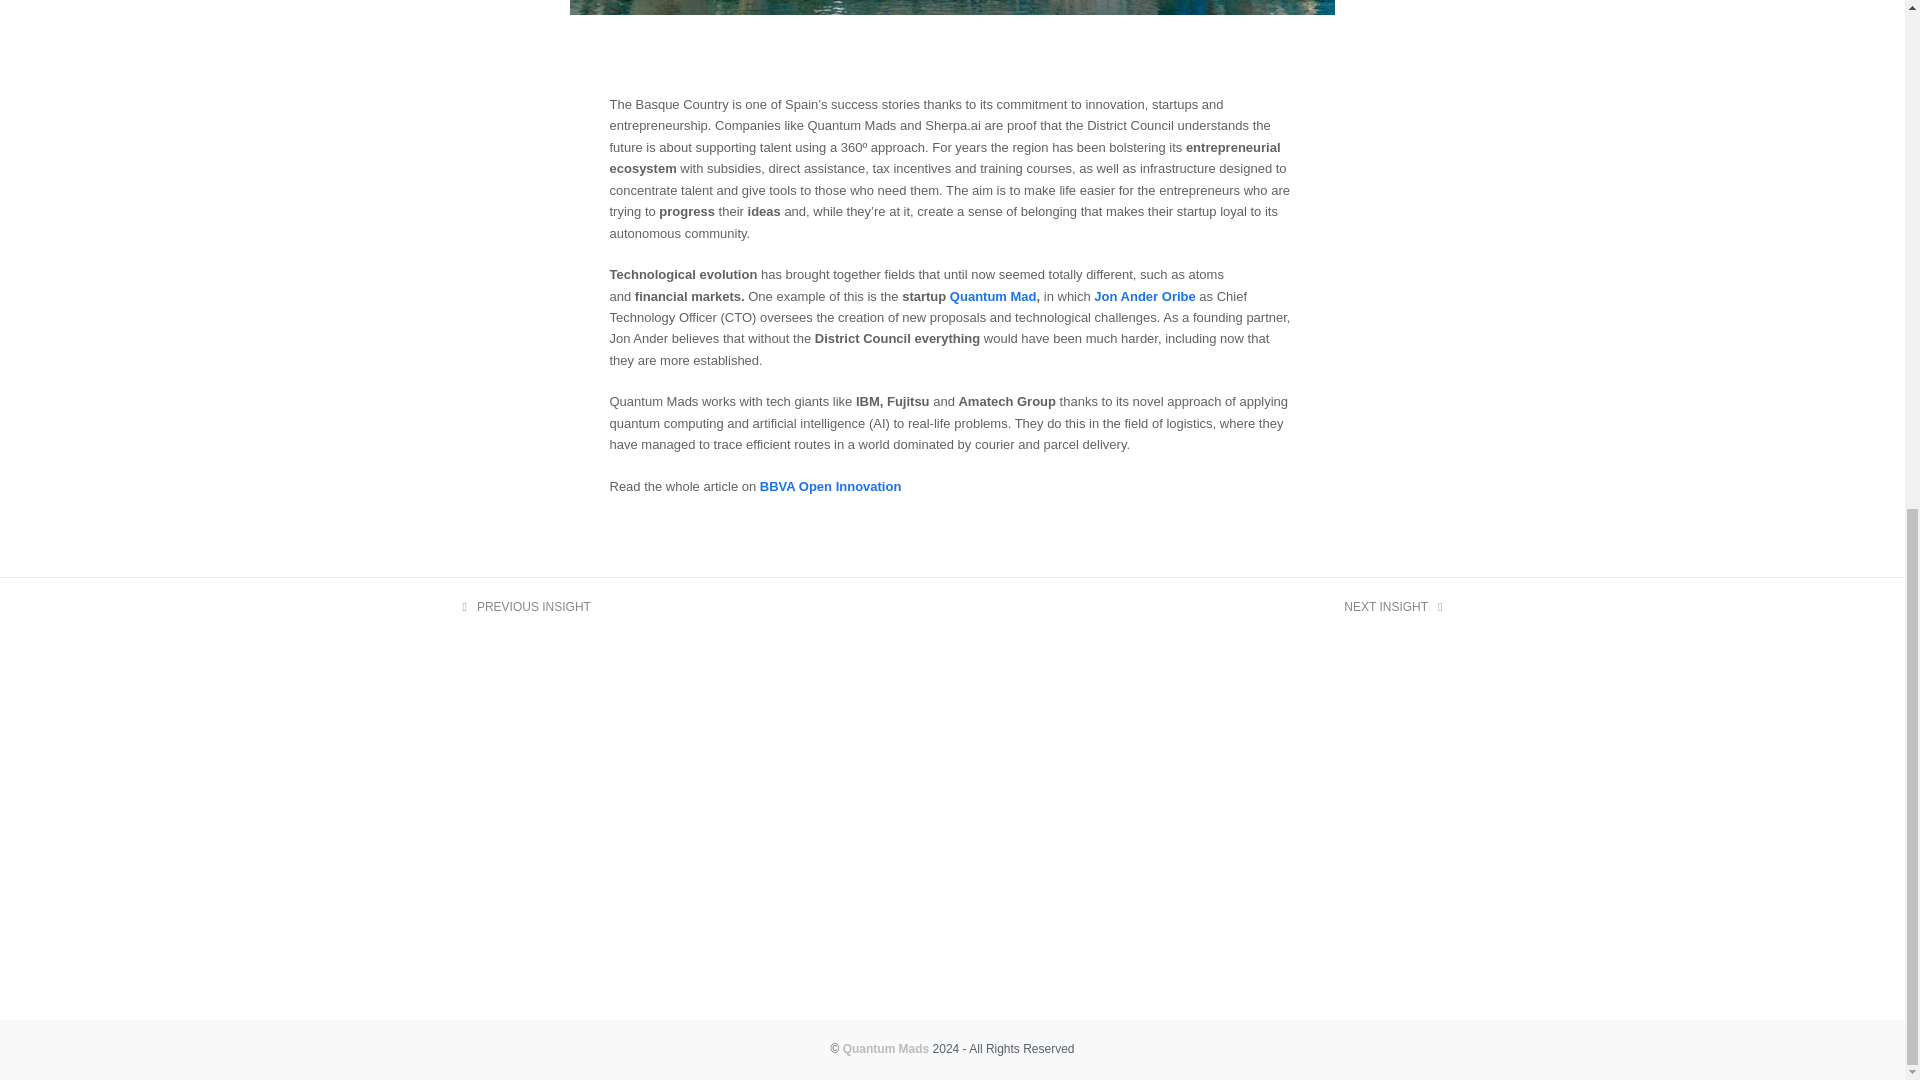 This screenshot has height=1080, width=1920. What do you see at coordinates (1144, 296) in the screenshot?
I see `Quantum Mads` at bounding box center [1144, 296].